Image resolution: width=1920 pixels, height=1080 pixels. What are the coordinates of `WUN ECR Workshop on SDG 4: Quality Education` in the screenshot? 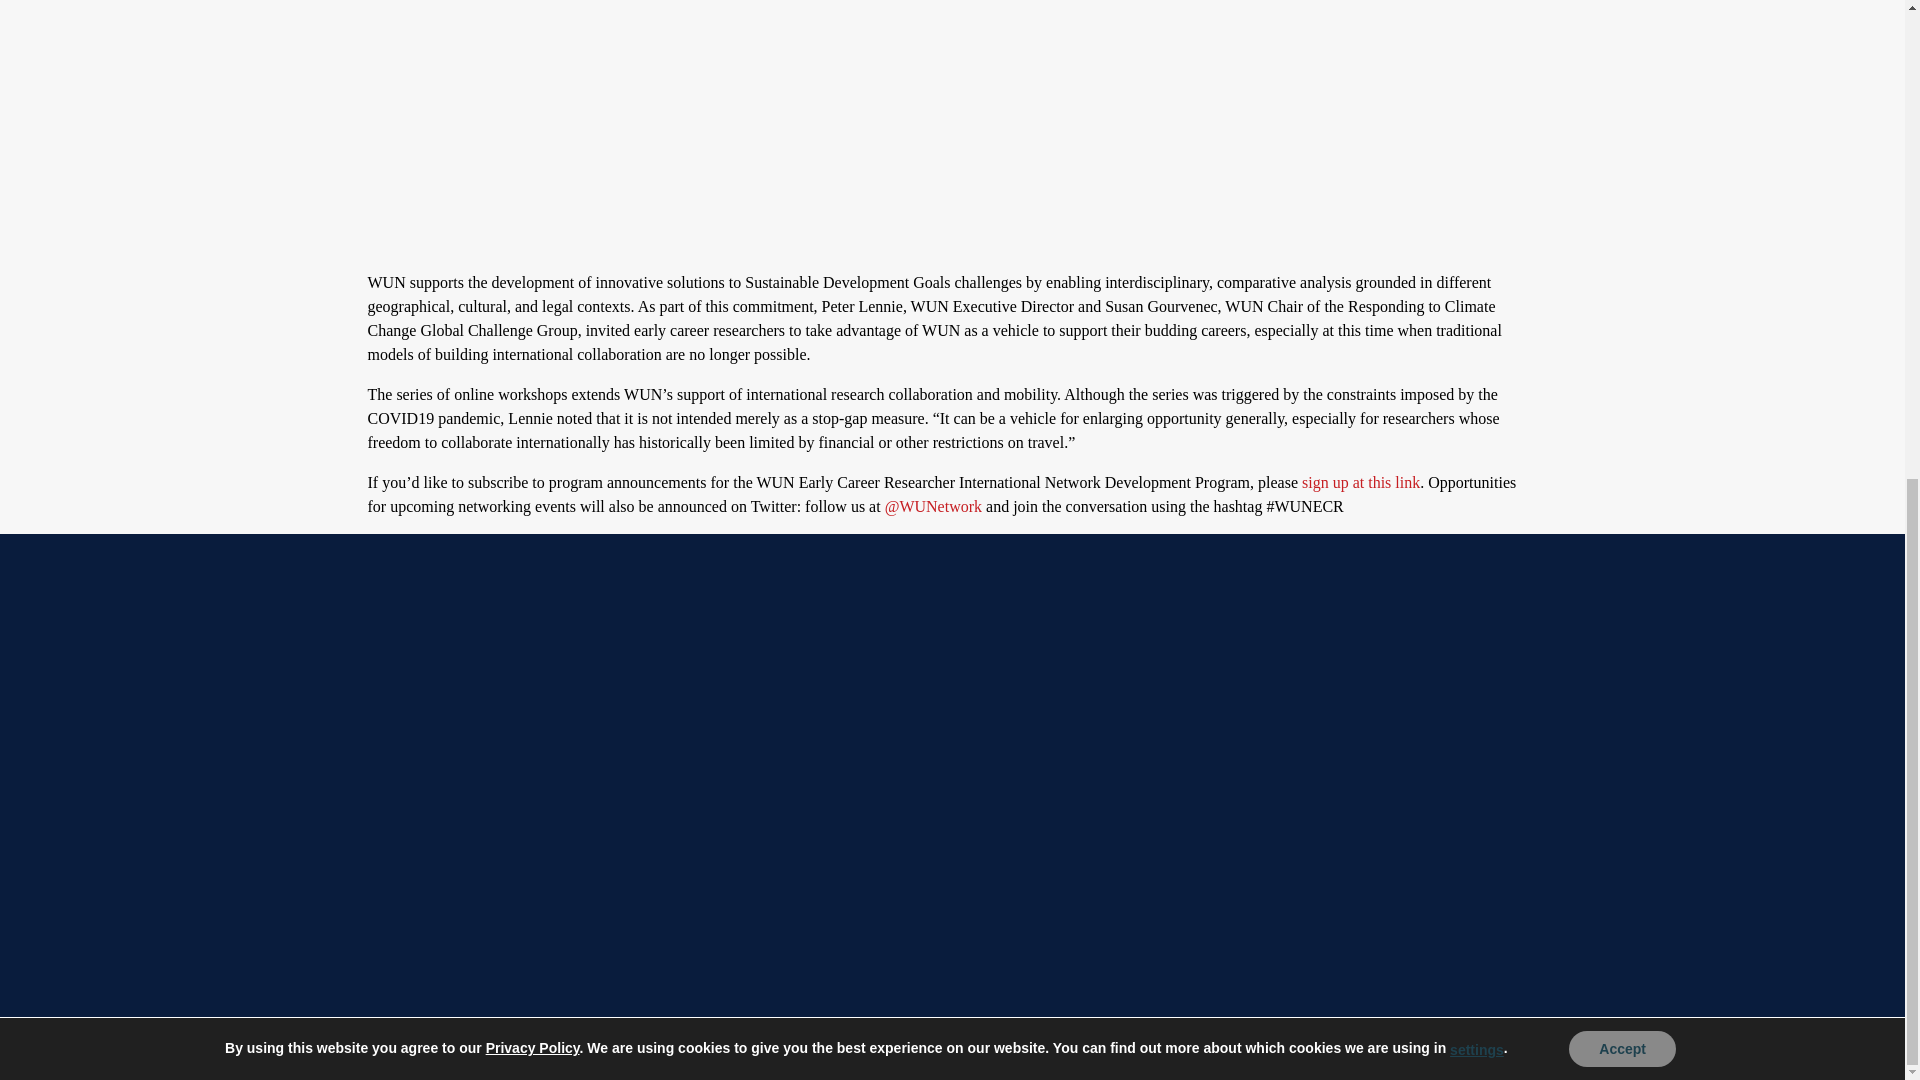 It's located at (688, 124).